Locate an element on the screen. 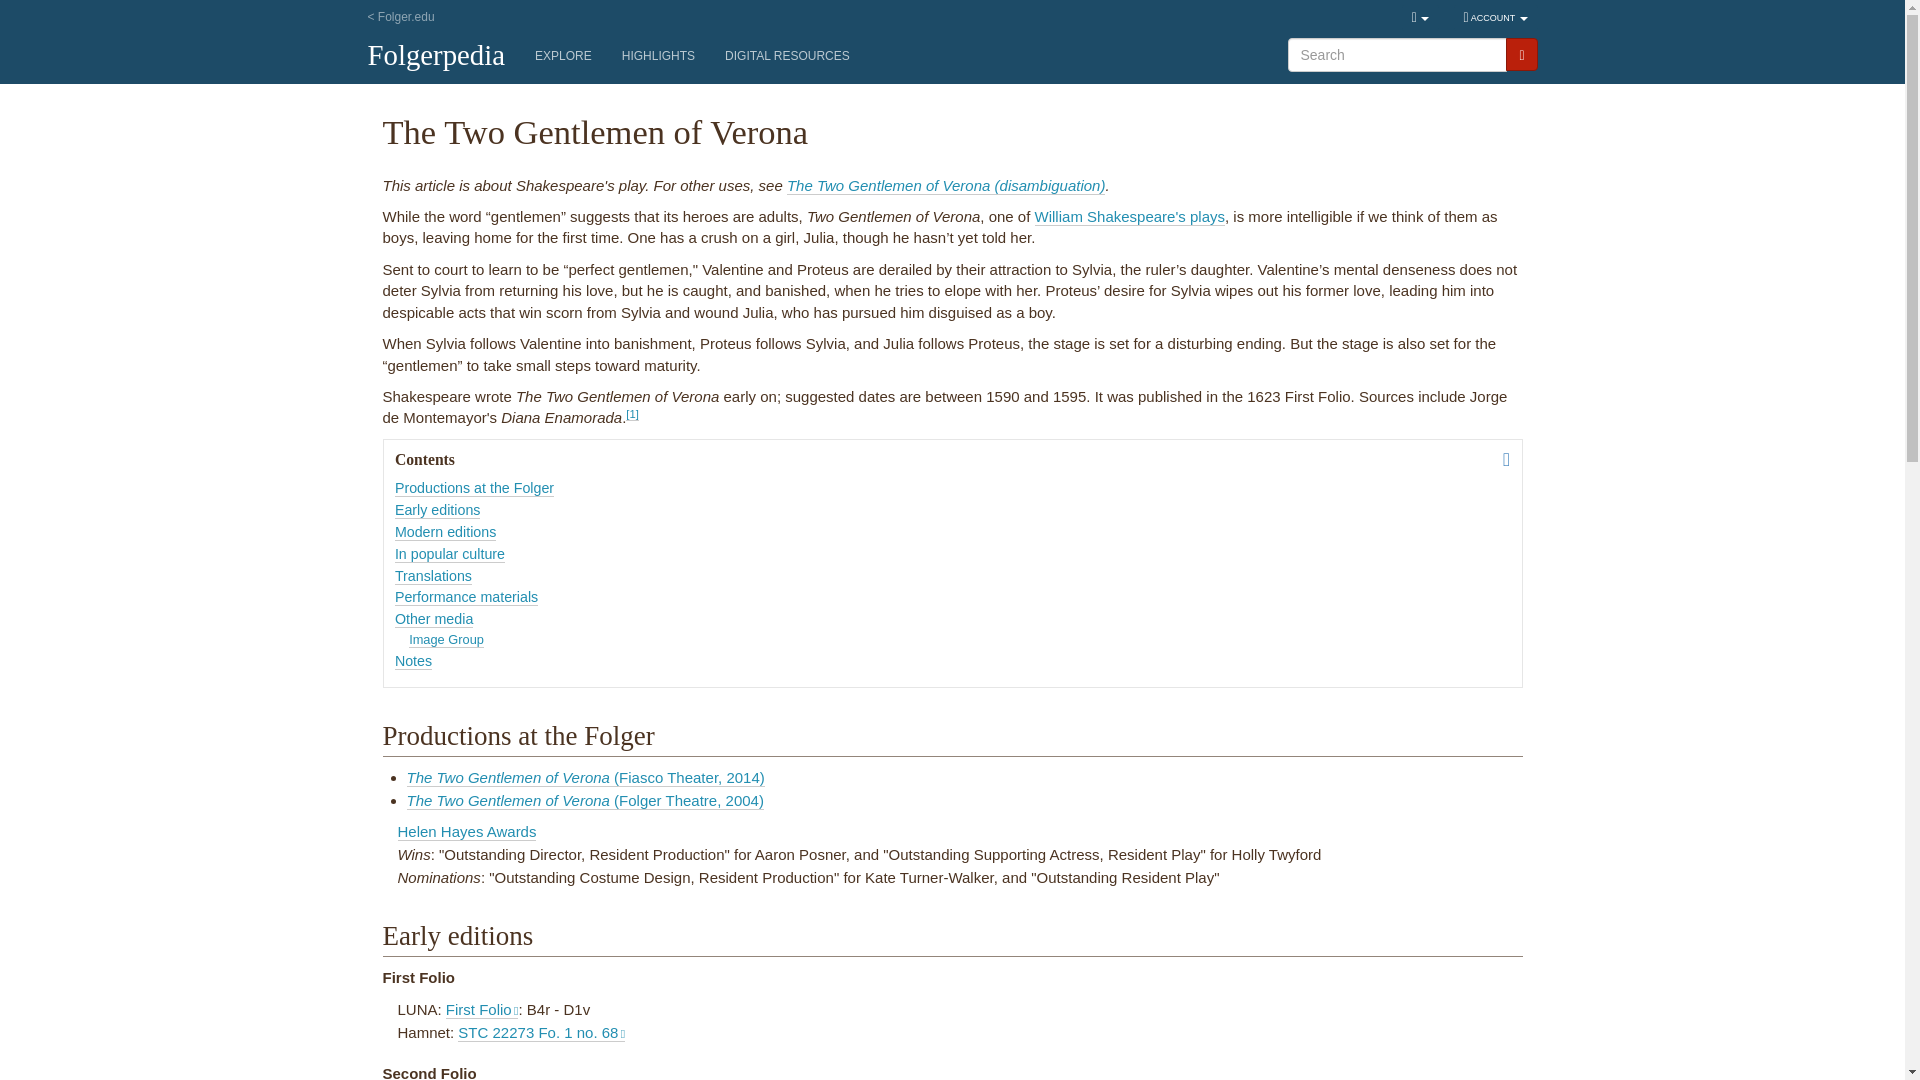 The image size is (1920, 1080). In popular culture is located at coordinates (450, 554).